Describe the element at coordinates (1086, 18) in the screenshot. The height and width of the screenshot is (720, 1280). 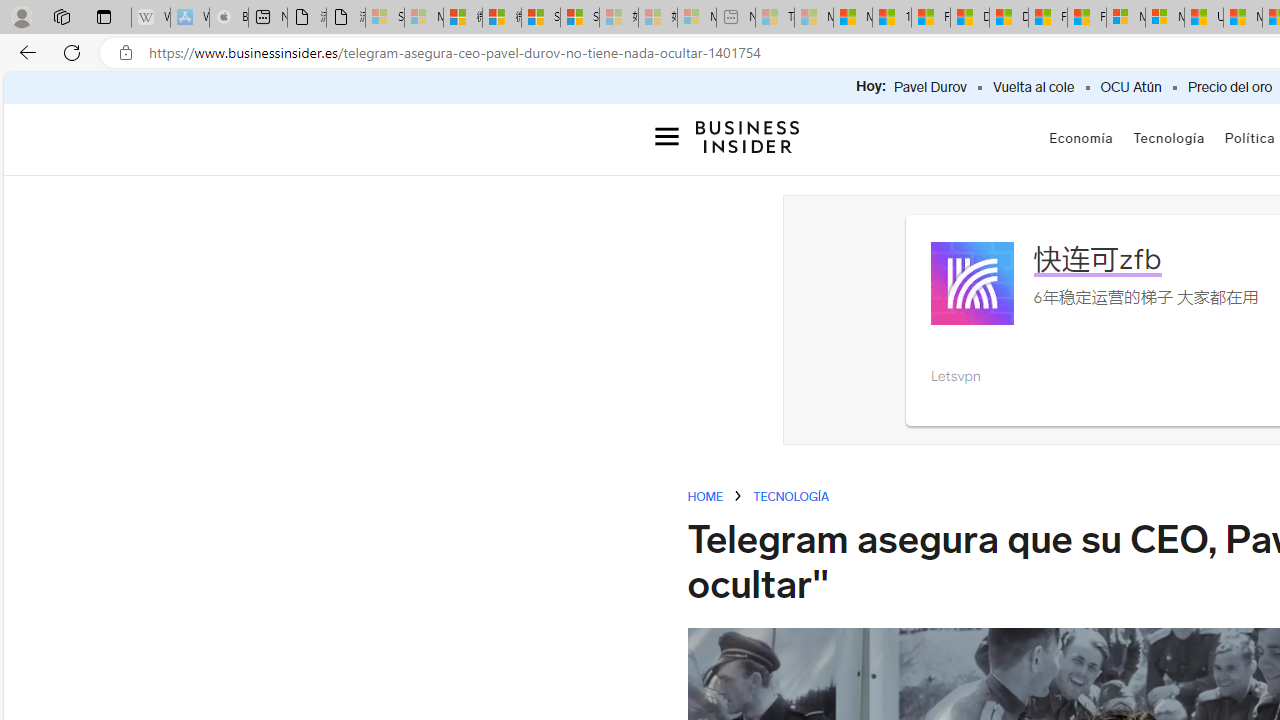
I see `Foo BAR | Trusted Community Engagement and Contributions` at that location.